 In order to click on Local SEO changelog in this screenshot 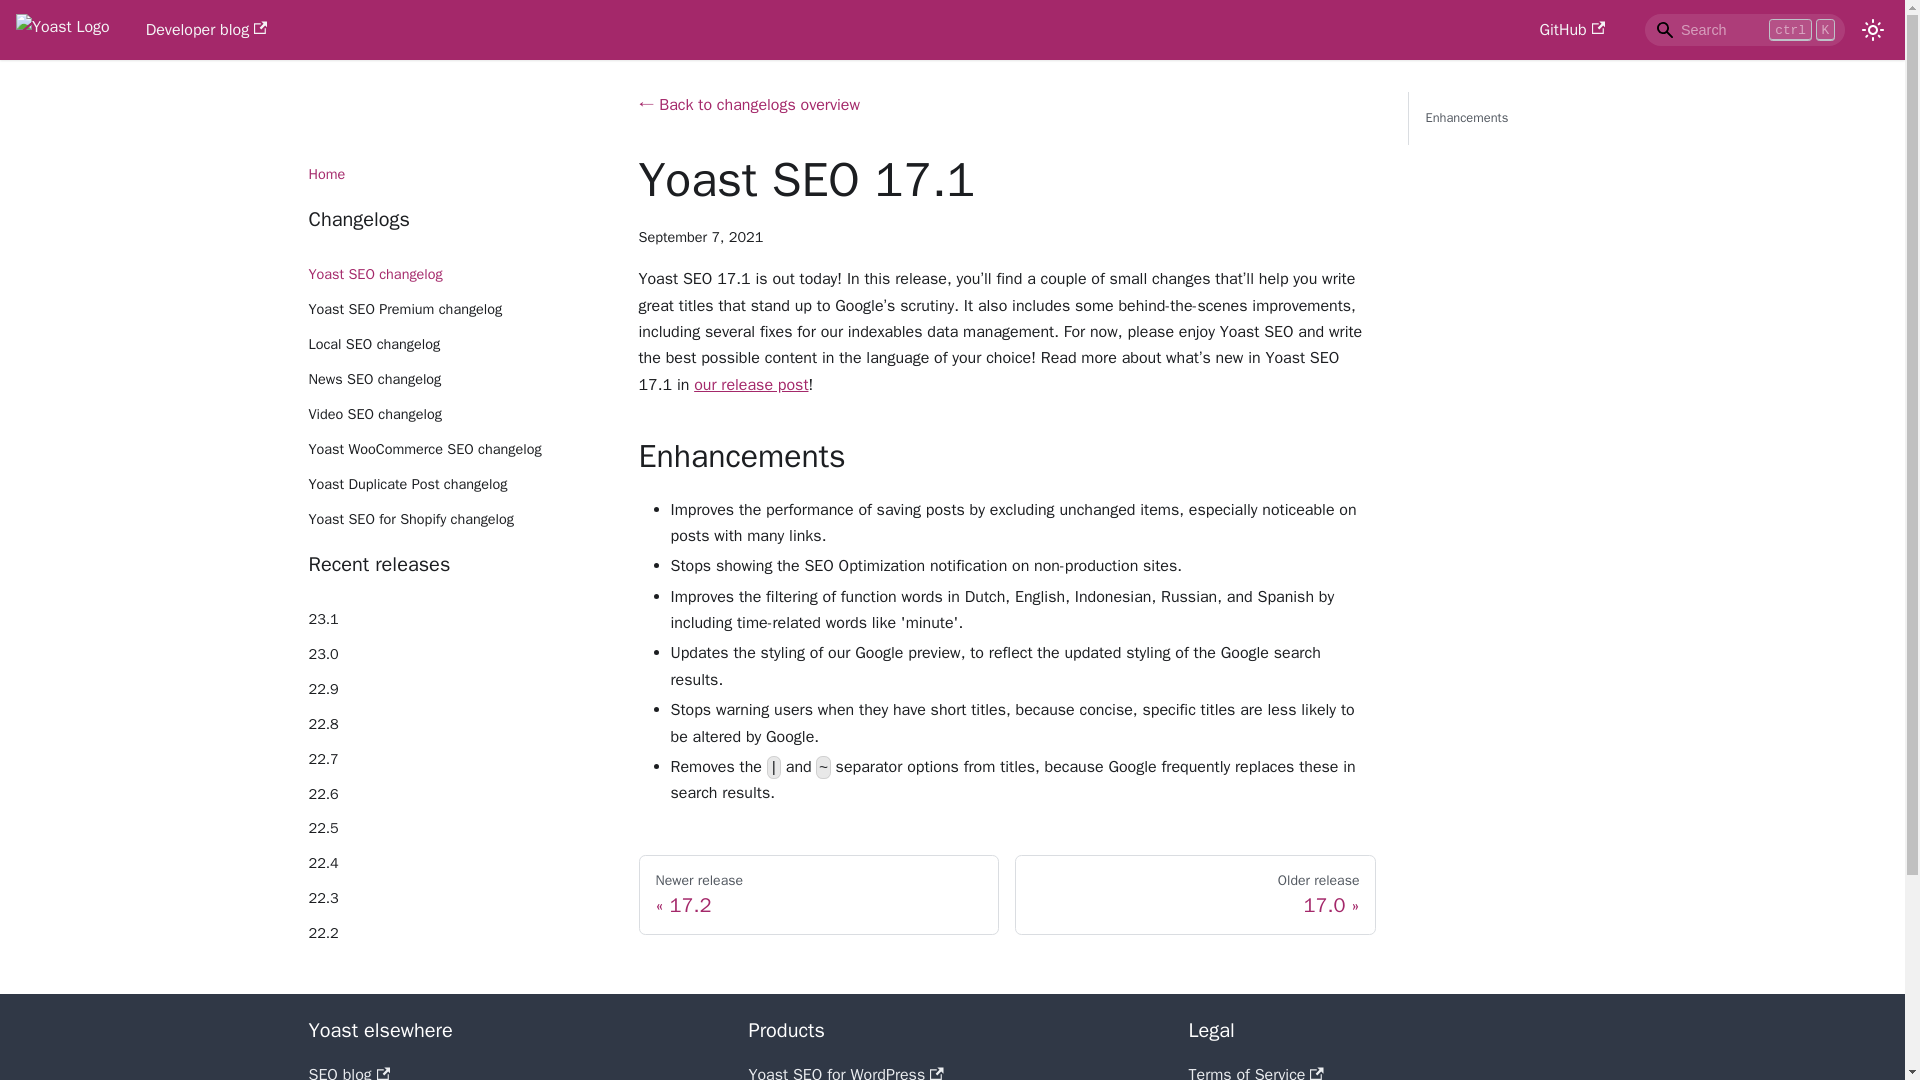, I will do `click(458, 344)`.